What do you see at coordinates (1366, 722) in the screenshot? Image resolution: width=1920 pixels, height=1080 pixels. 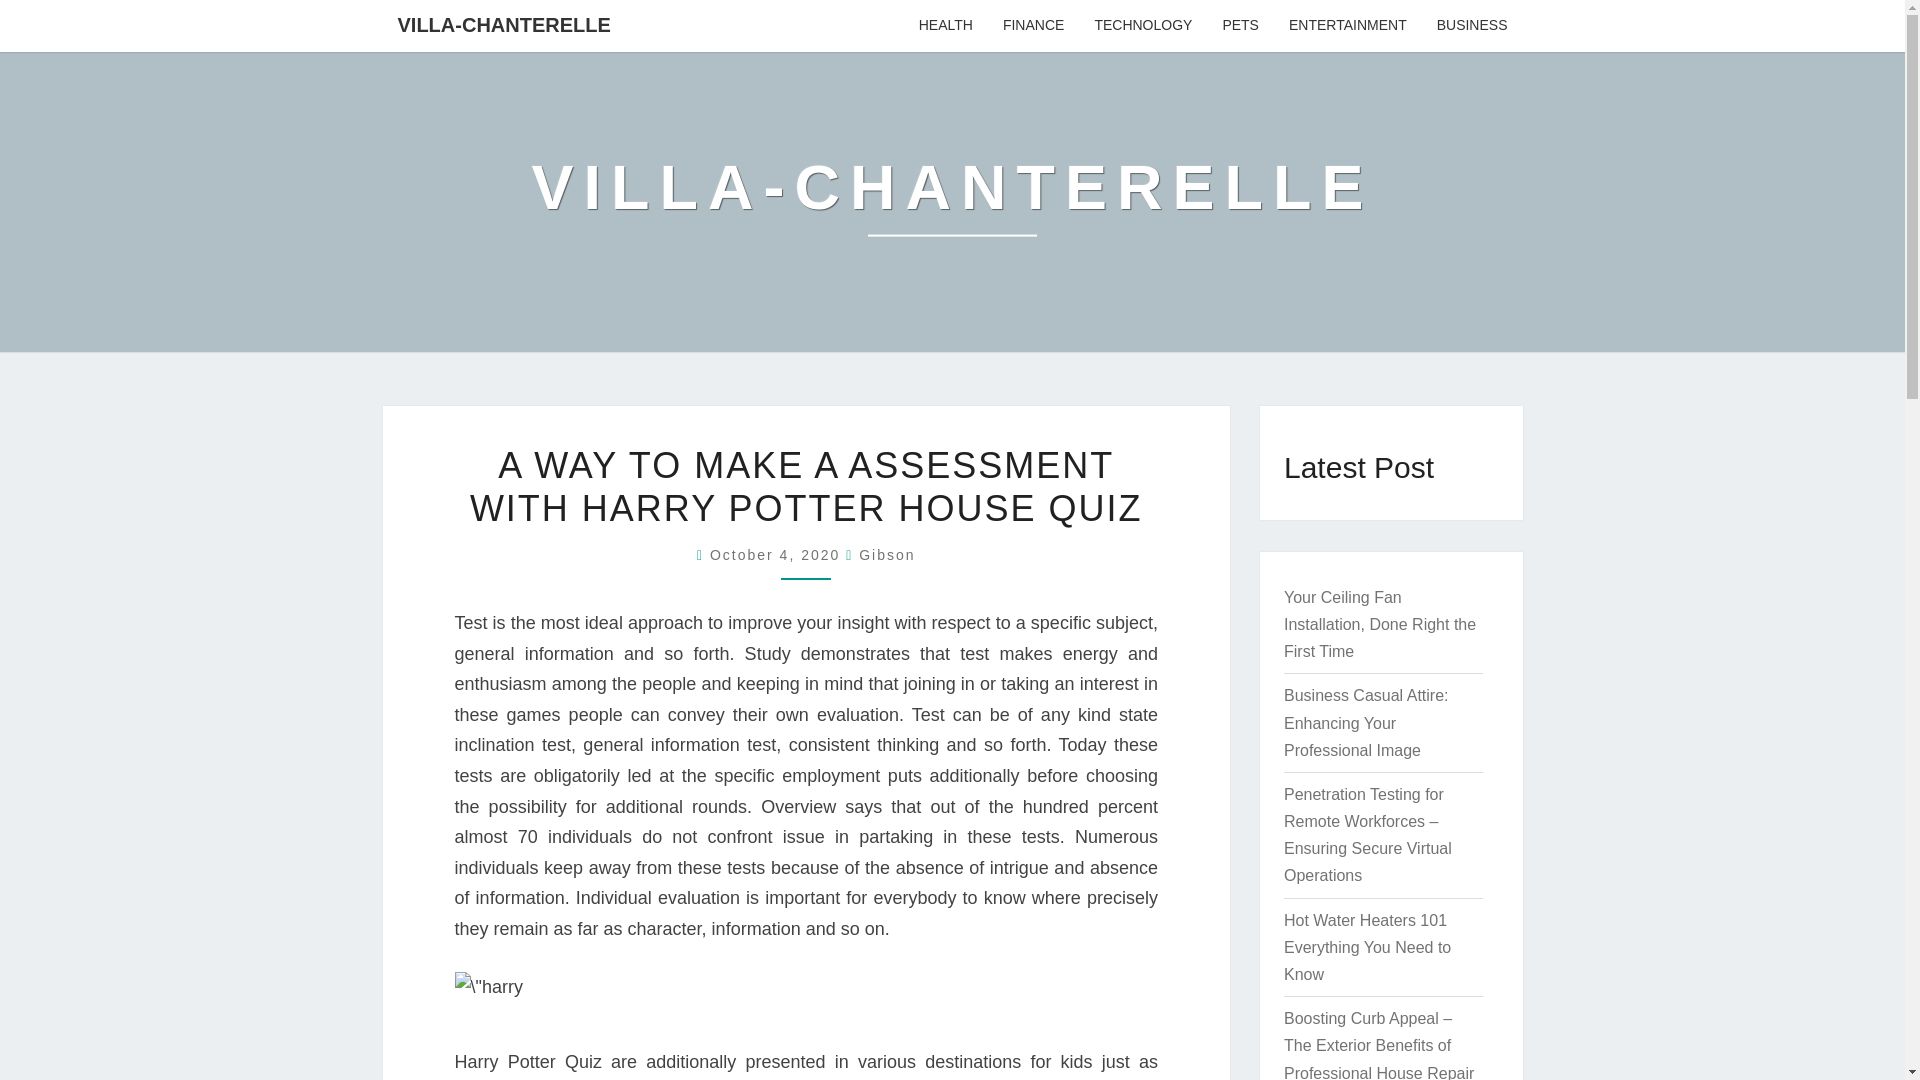 I see `Business Casual Attire: Enhancing Your Professional Image` at bounding box center [1366, 722].